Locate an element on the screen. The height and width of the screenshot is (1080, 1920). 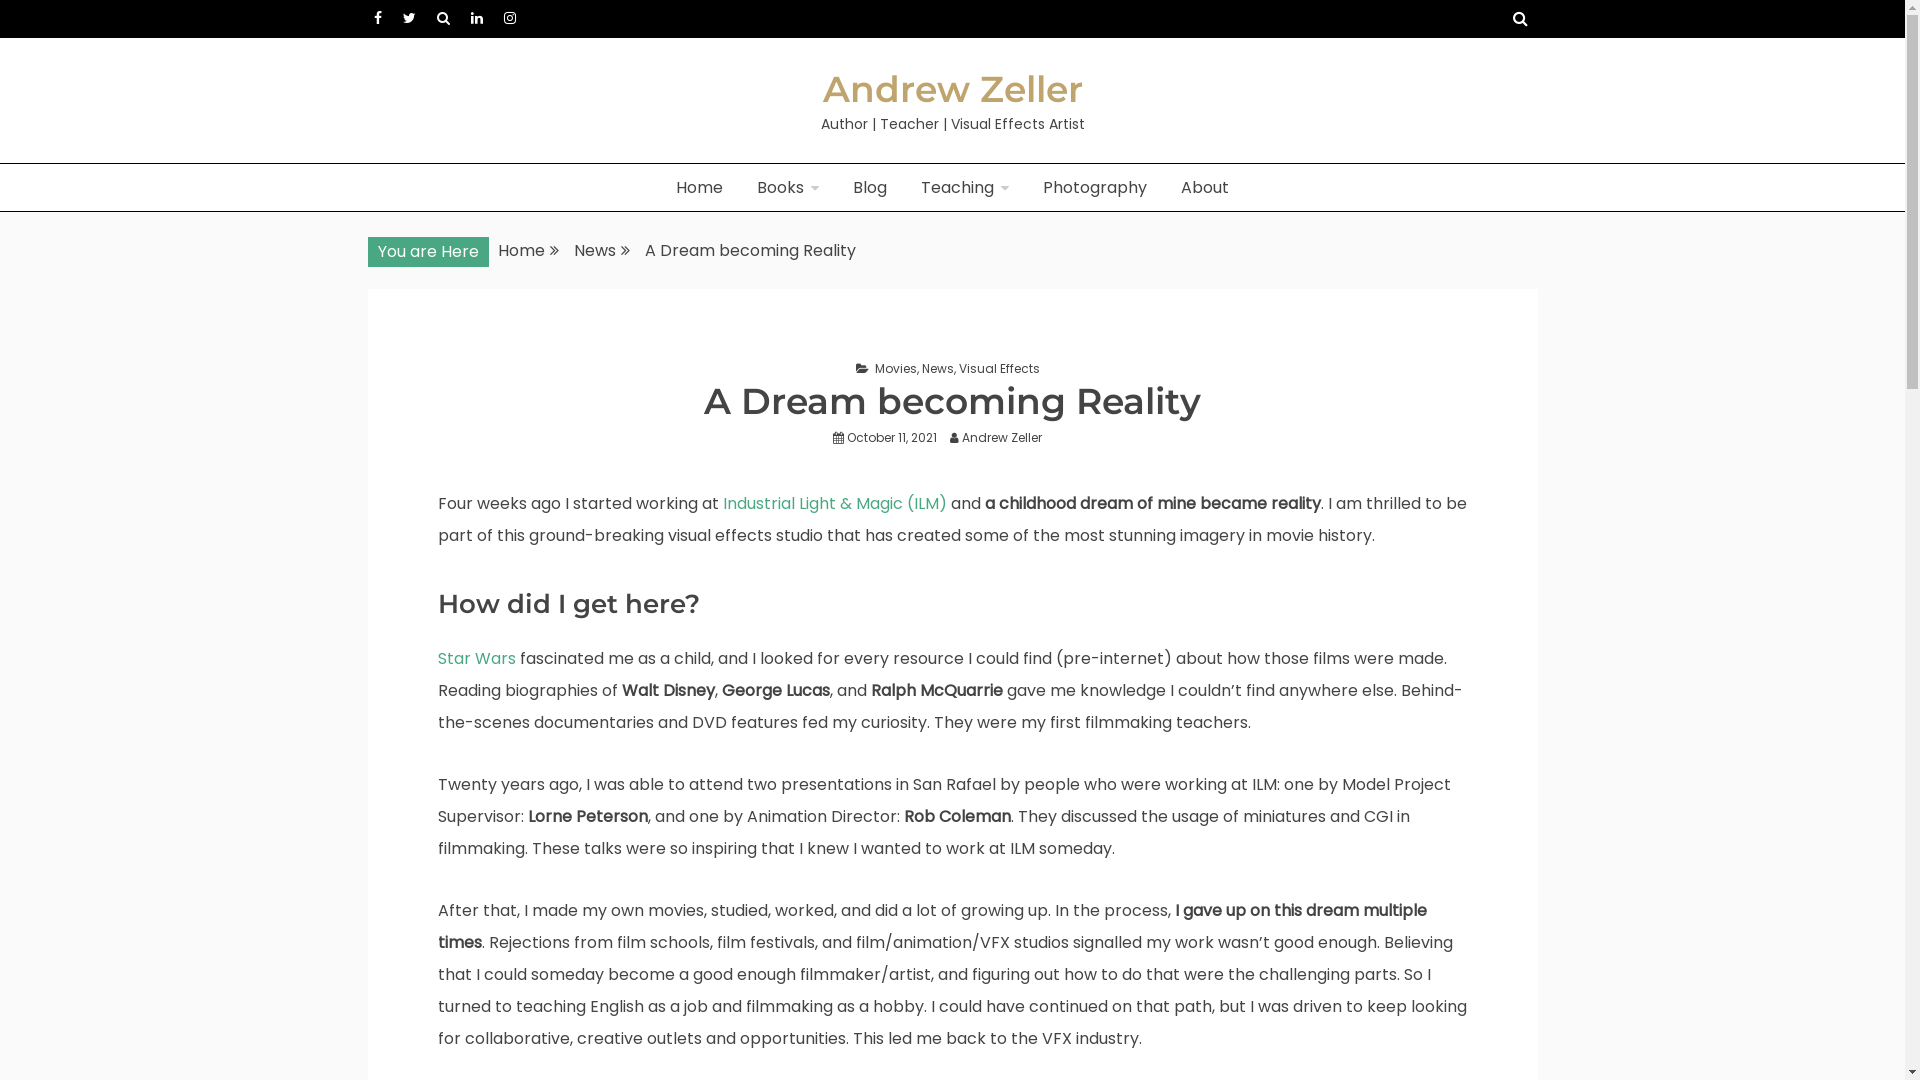
Facebook Page is located at coordinates (378, 18).